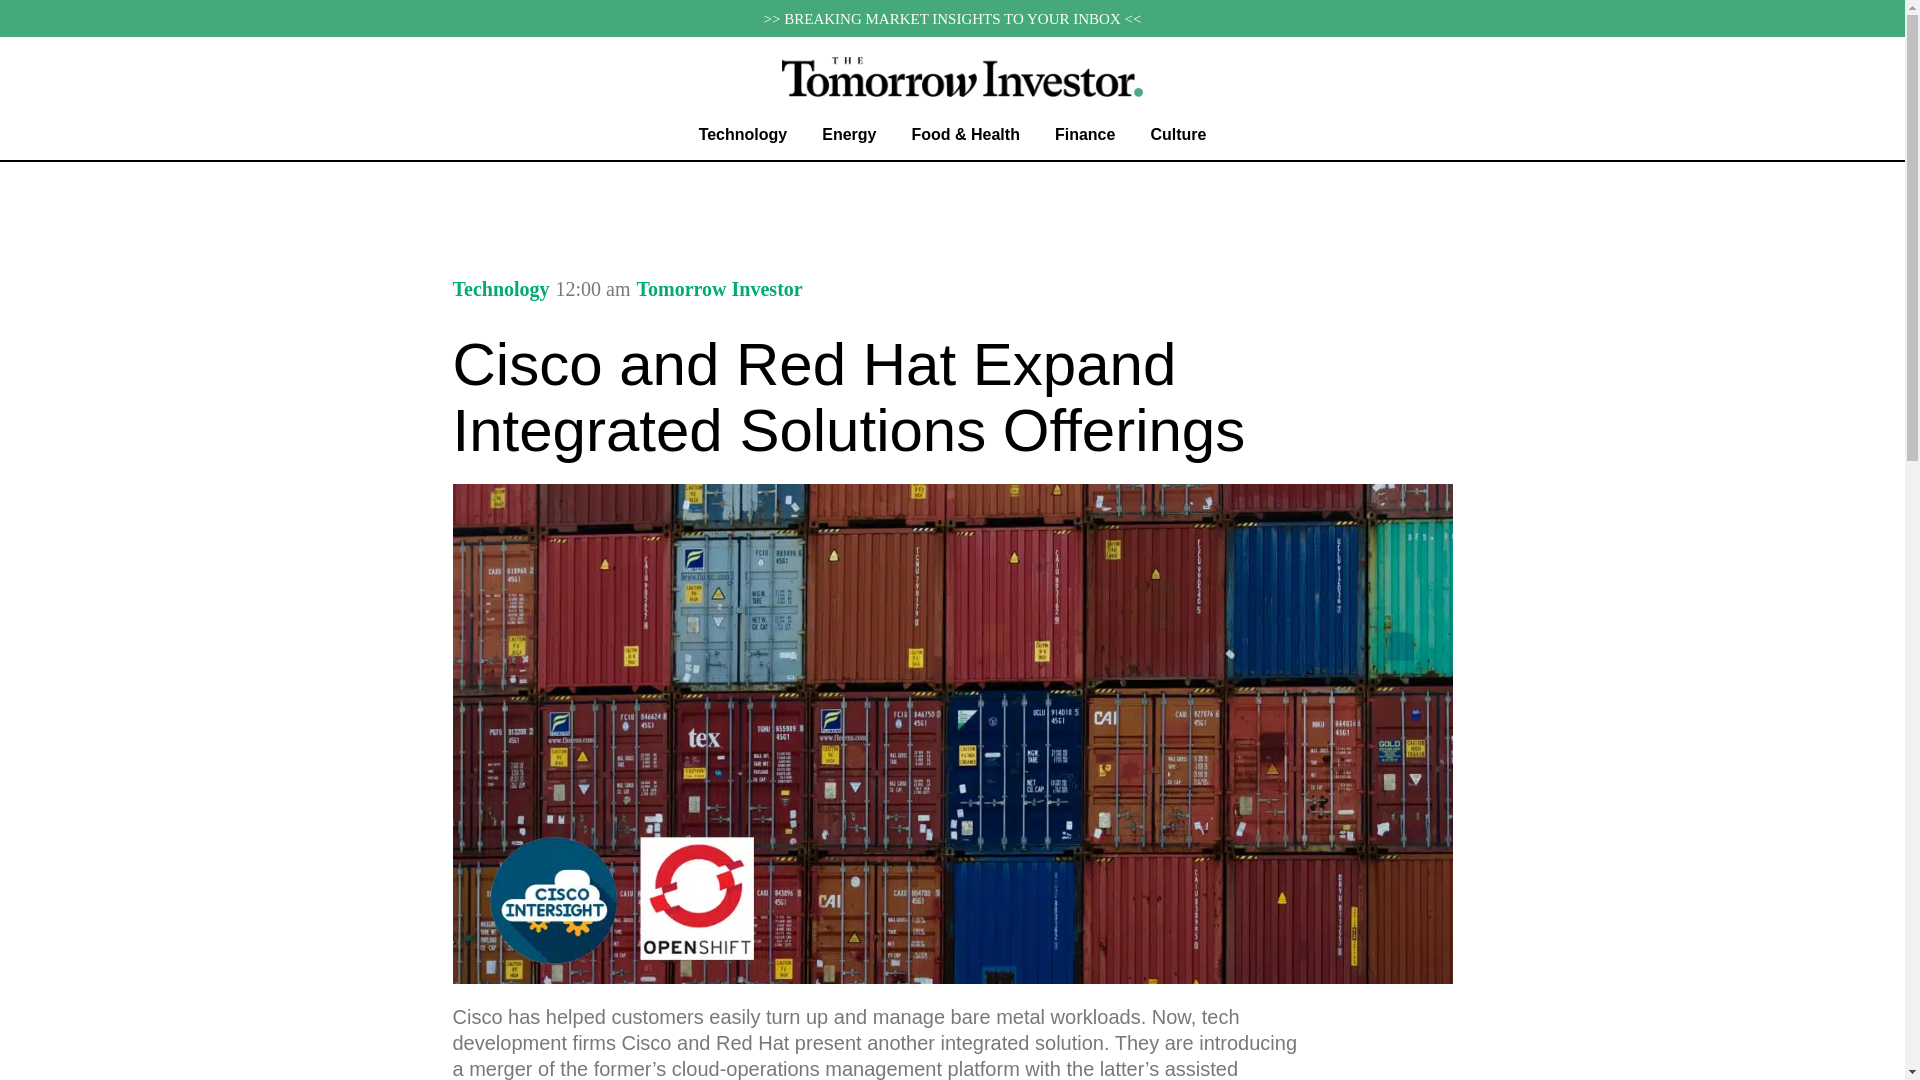  Describe the element at coordinates (849, 134) in the screenshot. I see `Energy` at that location.